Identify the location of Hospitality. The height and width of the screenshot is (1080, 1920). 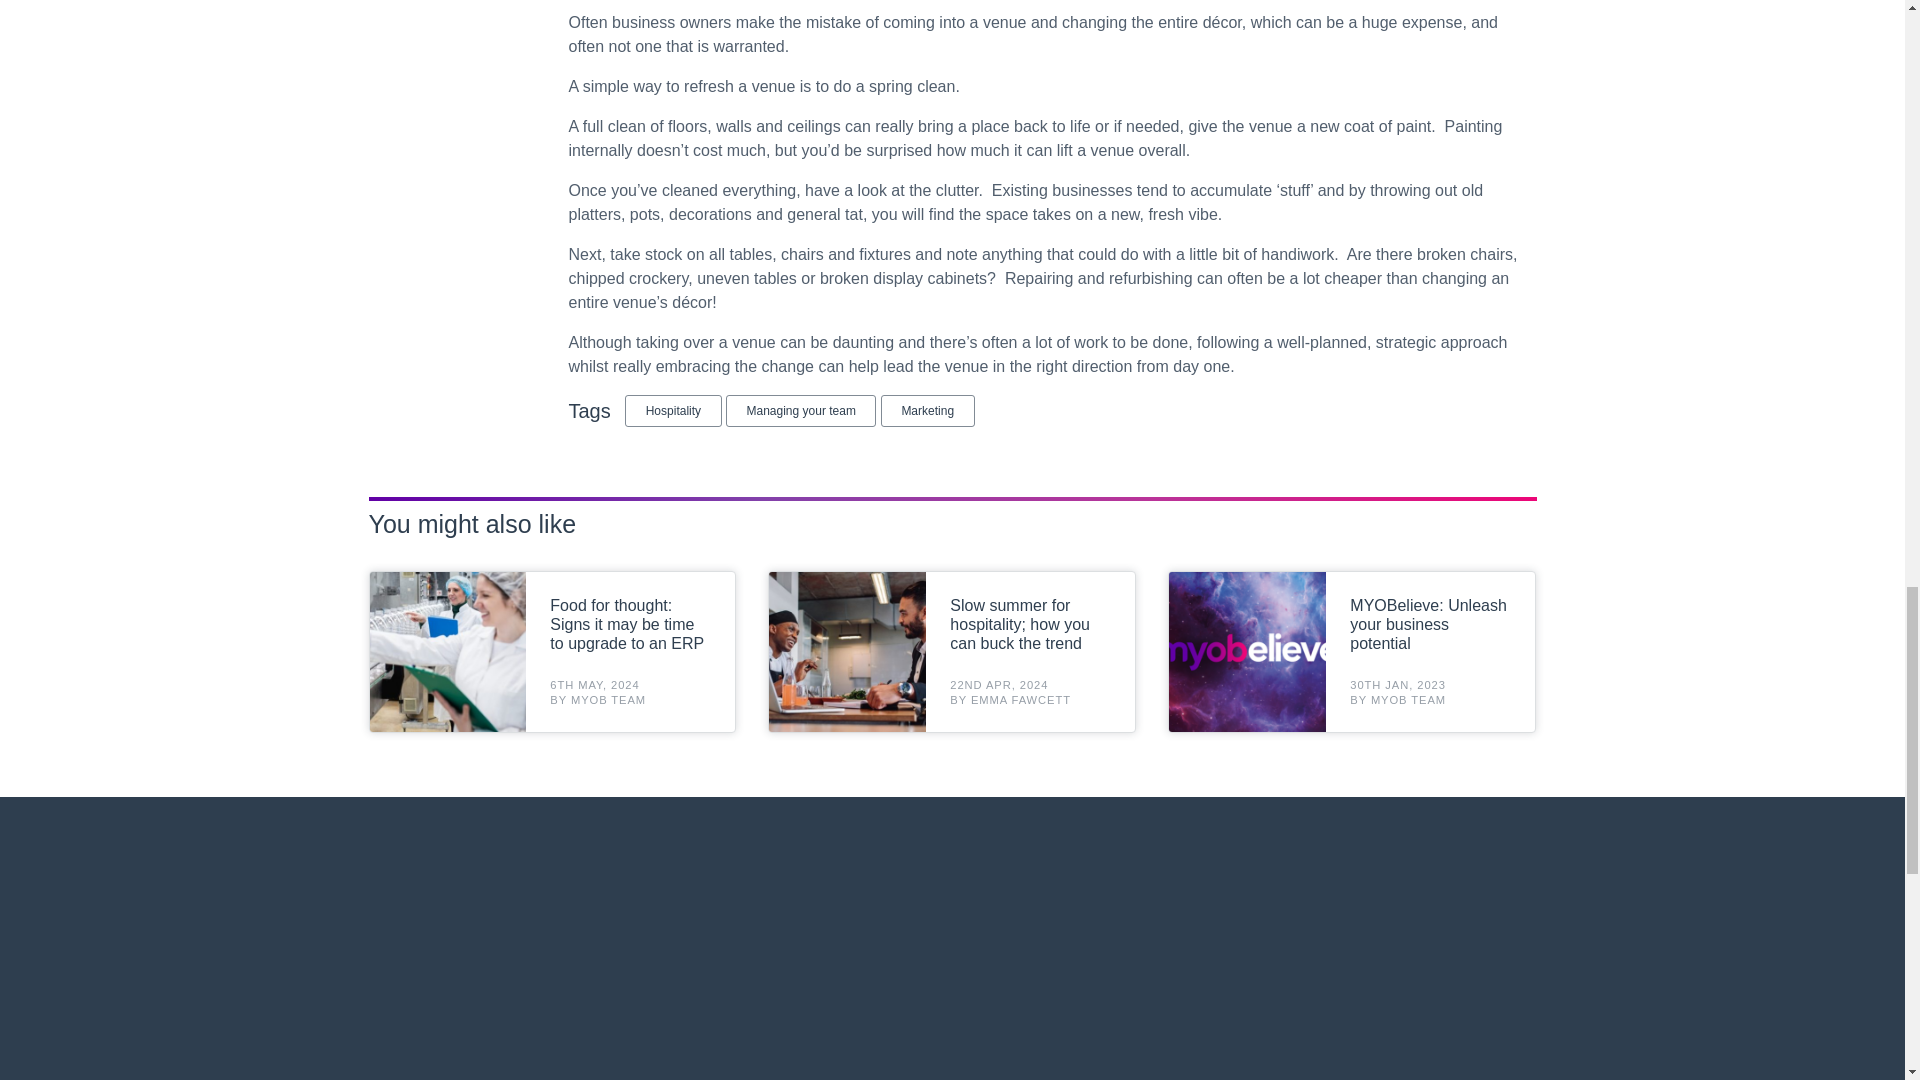
(673, 410).